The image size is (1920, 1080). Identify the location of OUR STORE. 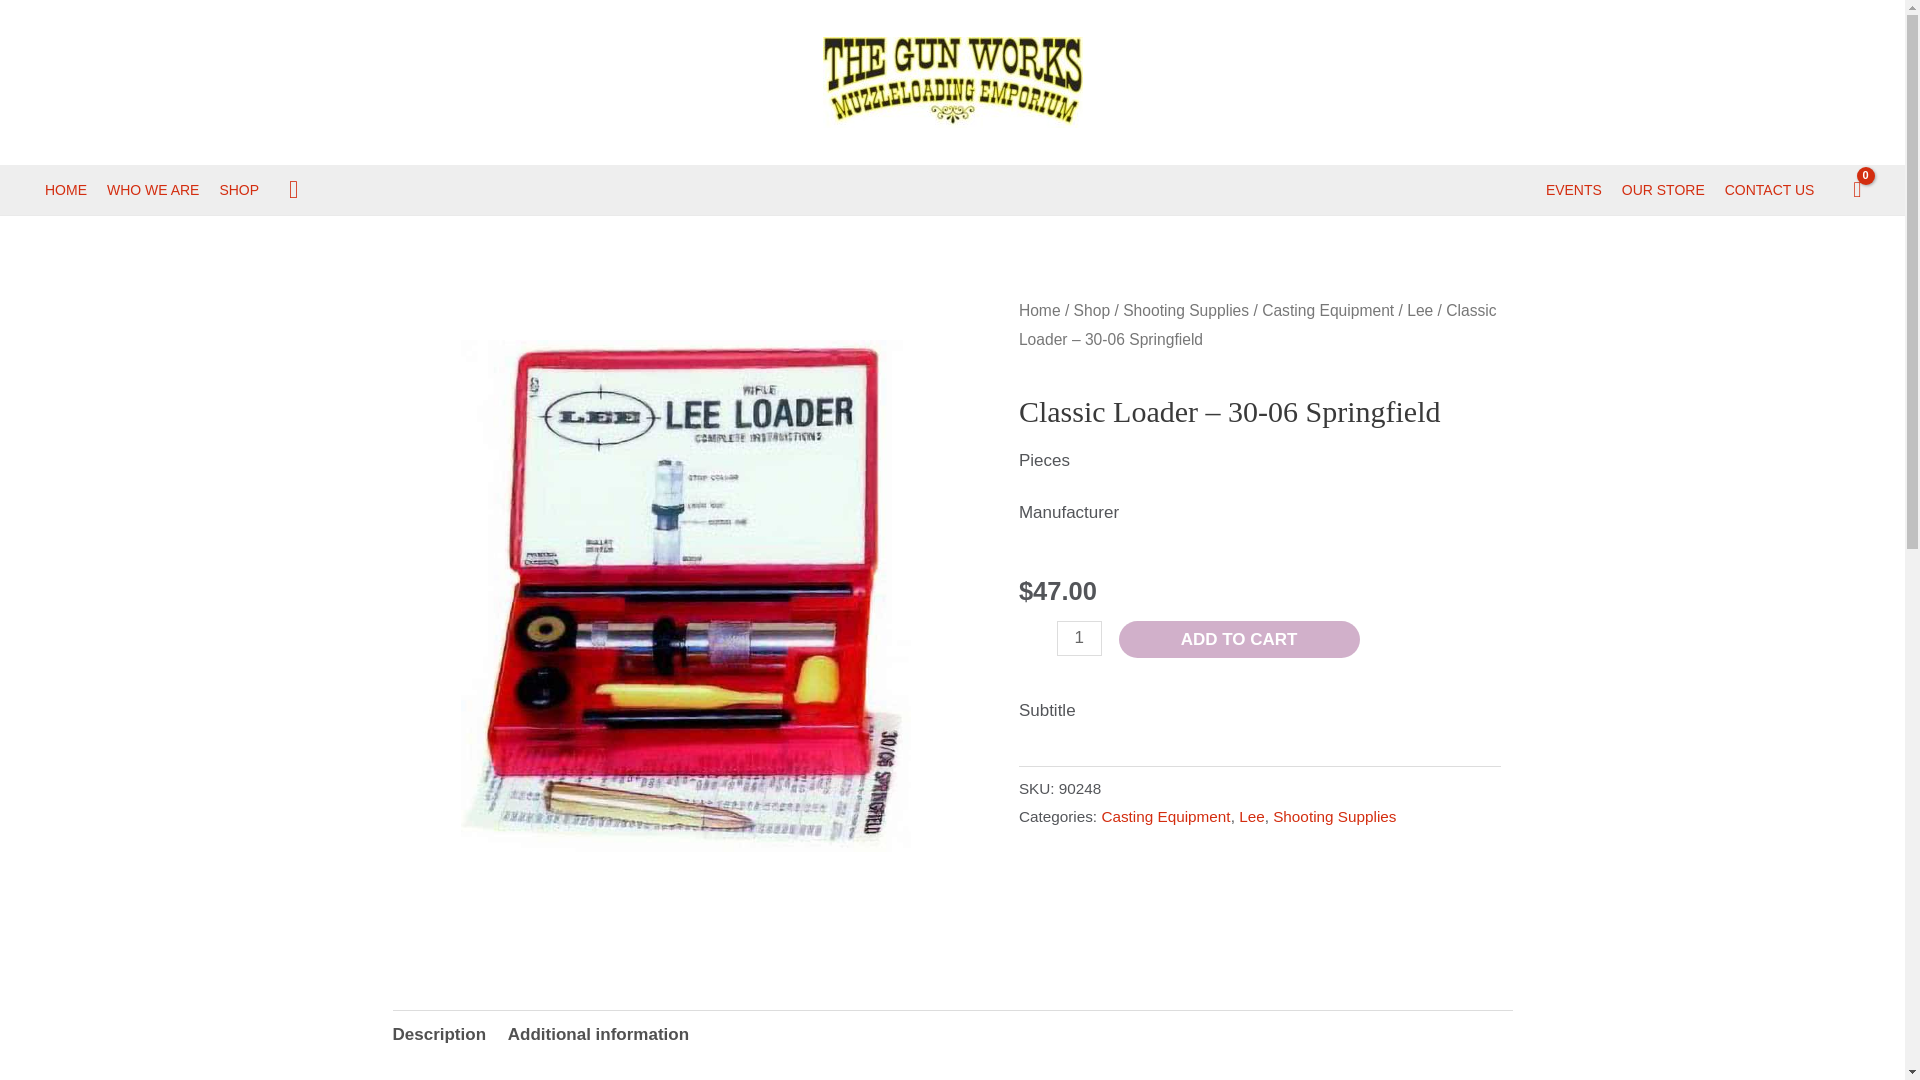
(1663, 190).